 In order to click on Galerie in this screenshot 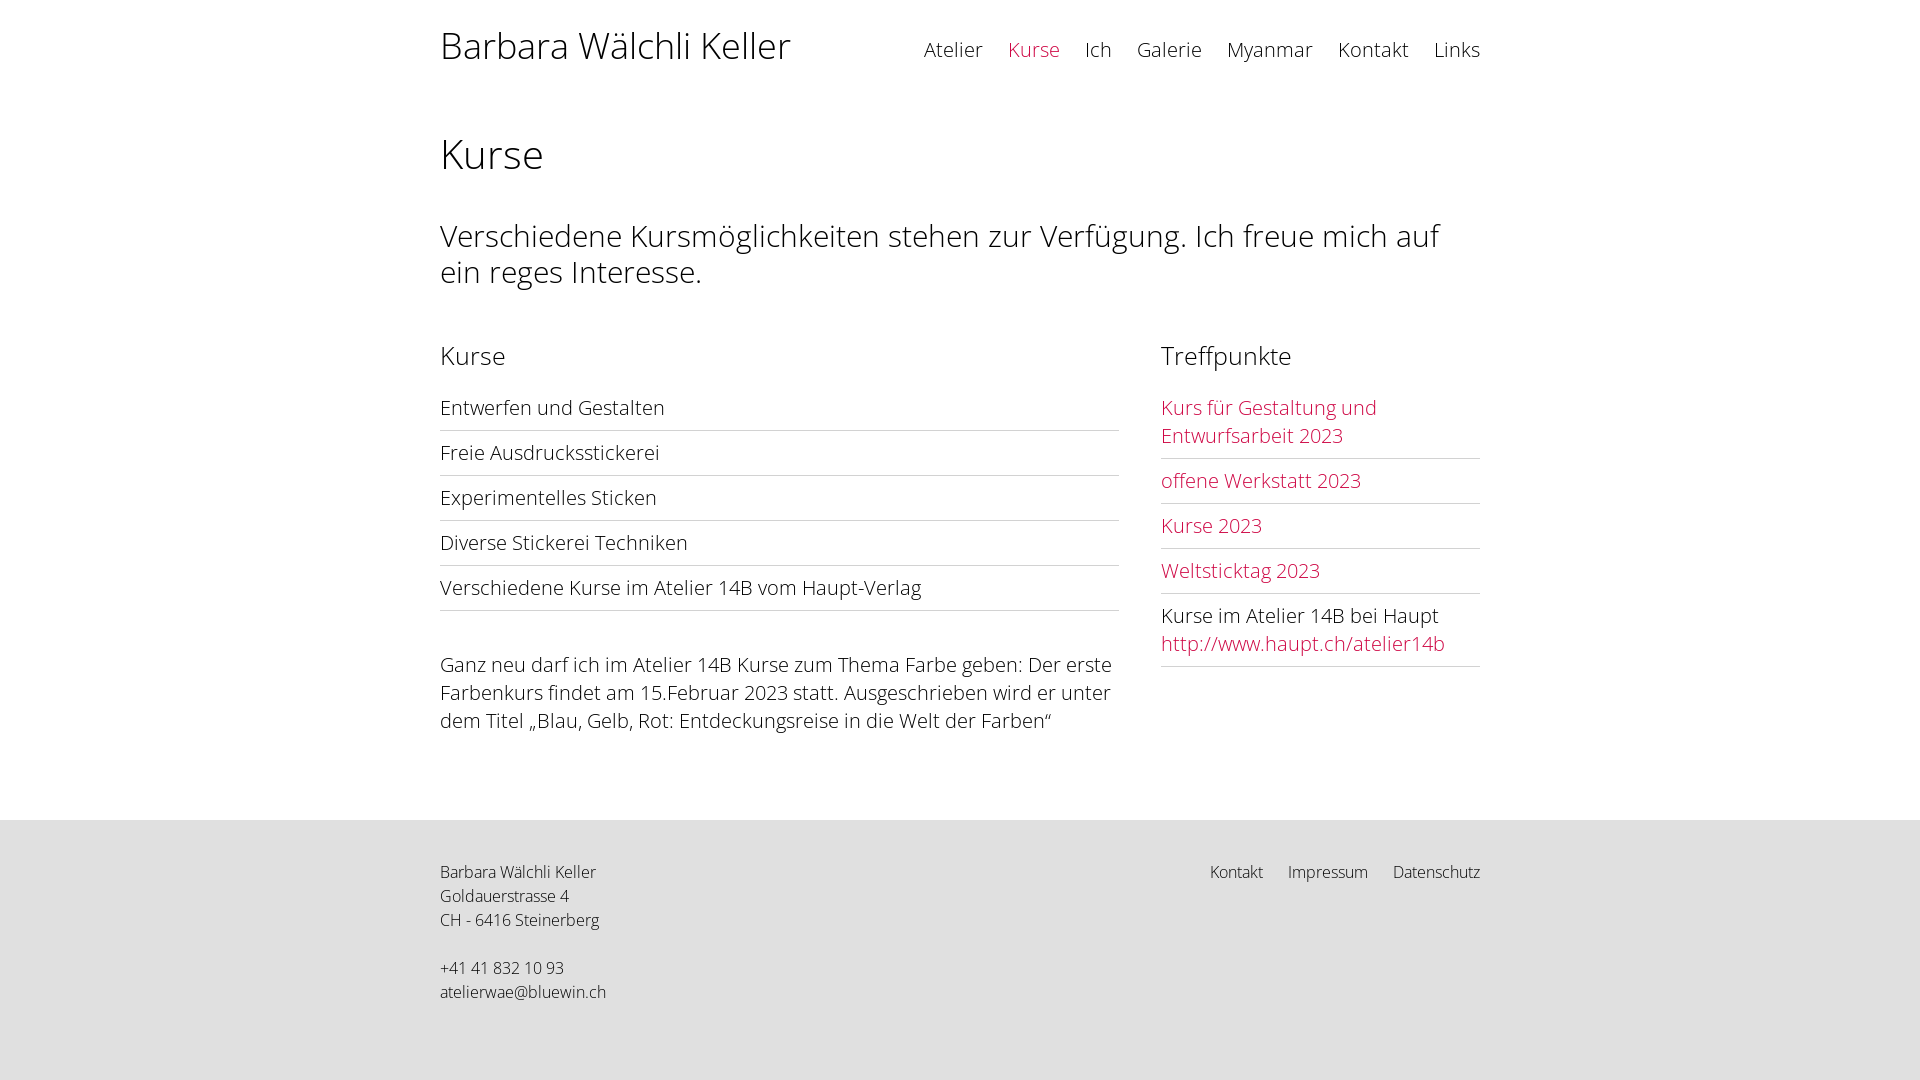, I will do `click(1170, 64)`.